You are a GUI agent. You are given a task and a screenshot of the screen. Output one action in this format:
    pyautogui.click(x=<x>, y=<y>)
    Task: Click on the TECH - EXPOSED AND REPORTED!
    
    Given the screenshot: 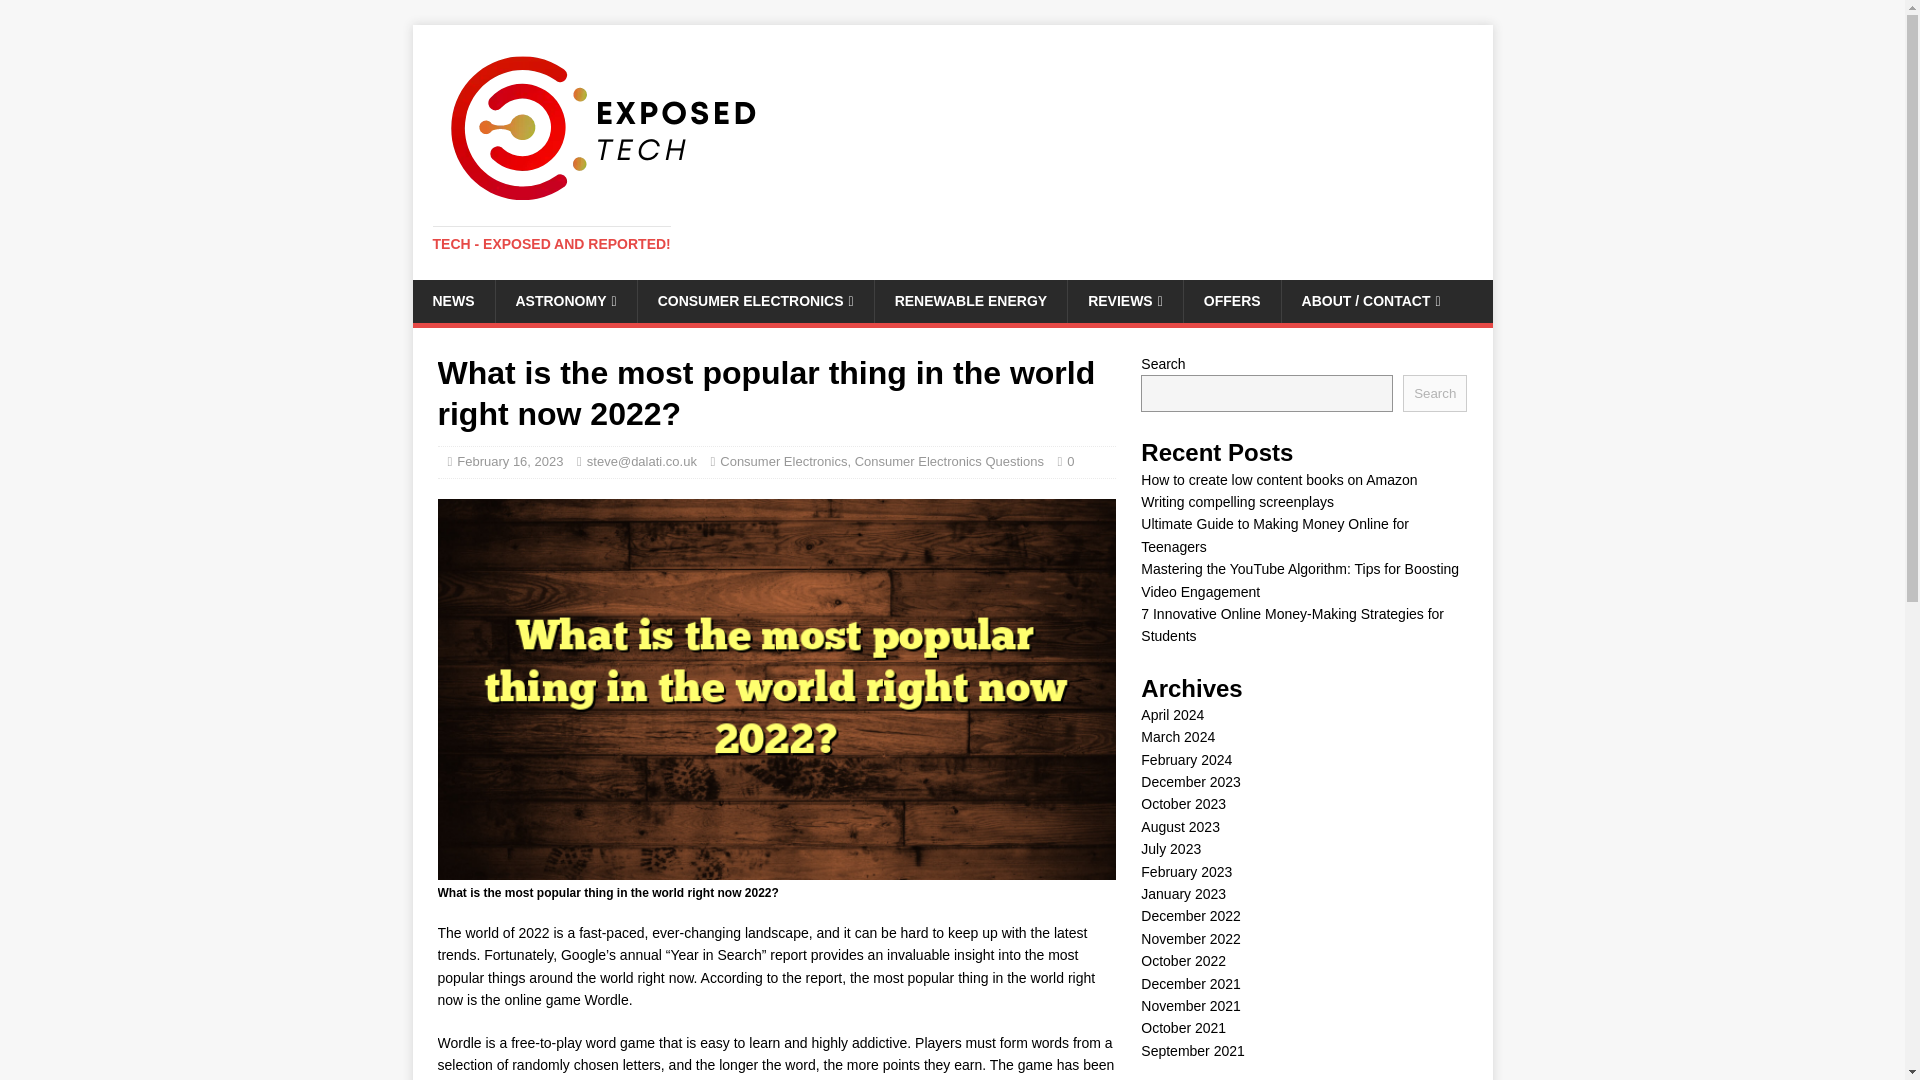 What is the action you would take?
    pyautogui.click(x=551, y=244)
    